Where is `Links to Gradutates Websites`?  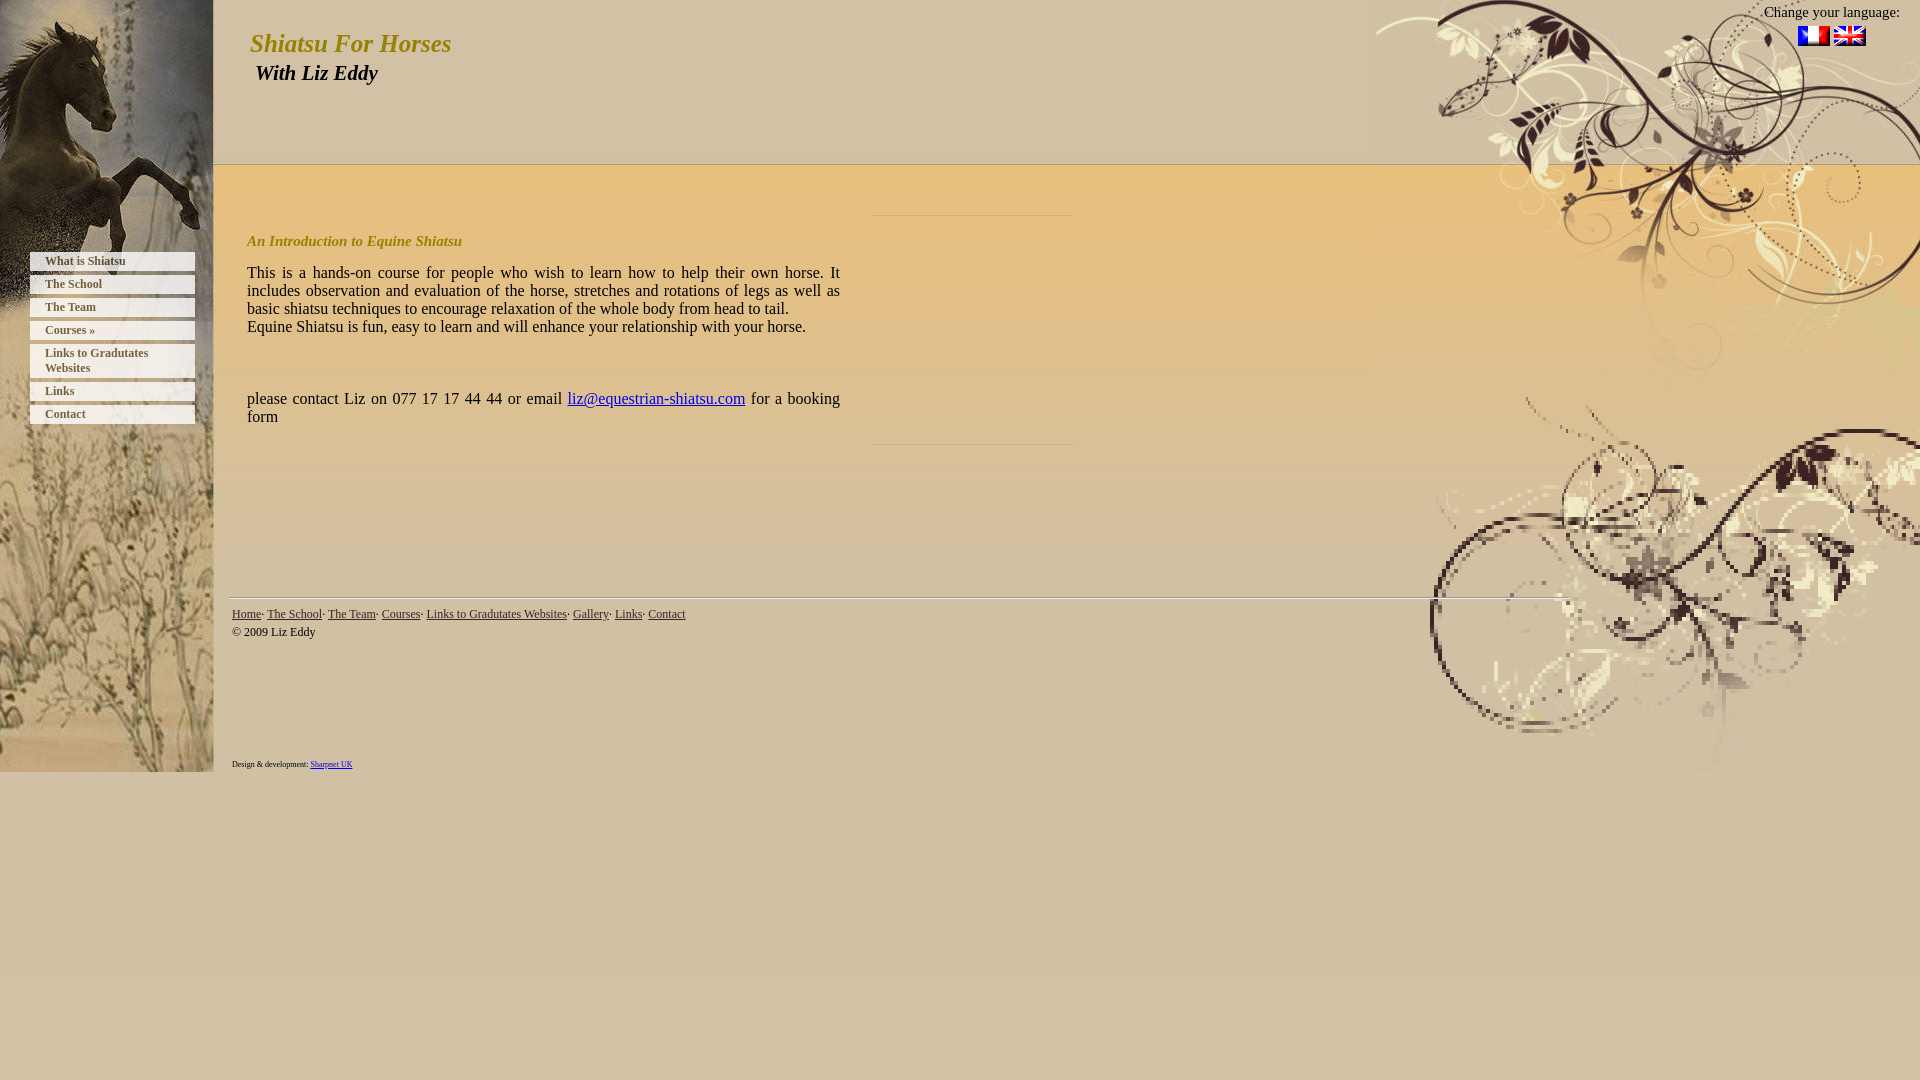 Links to Gradutates Websites is located at coordinates (112, 361).